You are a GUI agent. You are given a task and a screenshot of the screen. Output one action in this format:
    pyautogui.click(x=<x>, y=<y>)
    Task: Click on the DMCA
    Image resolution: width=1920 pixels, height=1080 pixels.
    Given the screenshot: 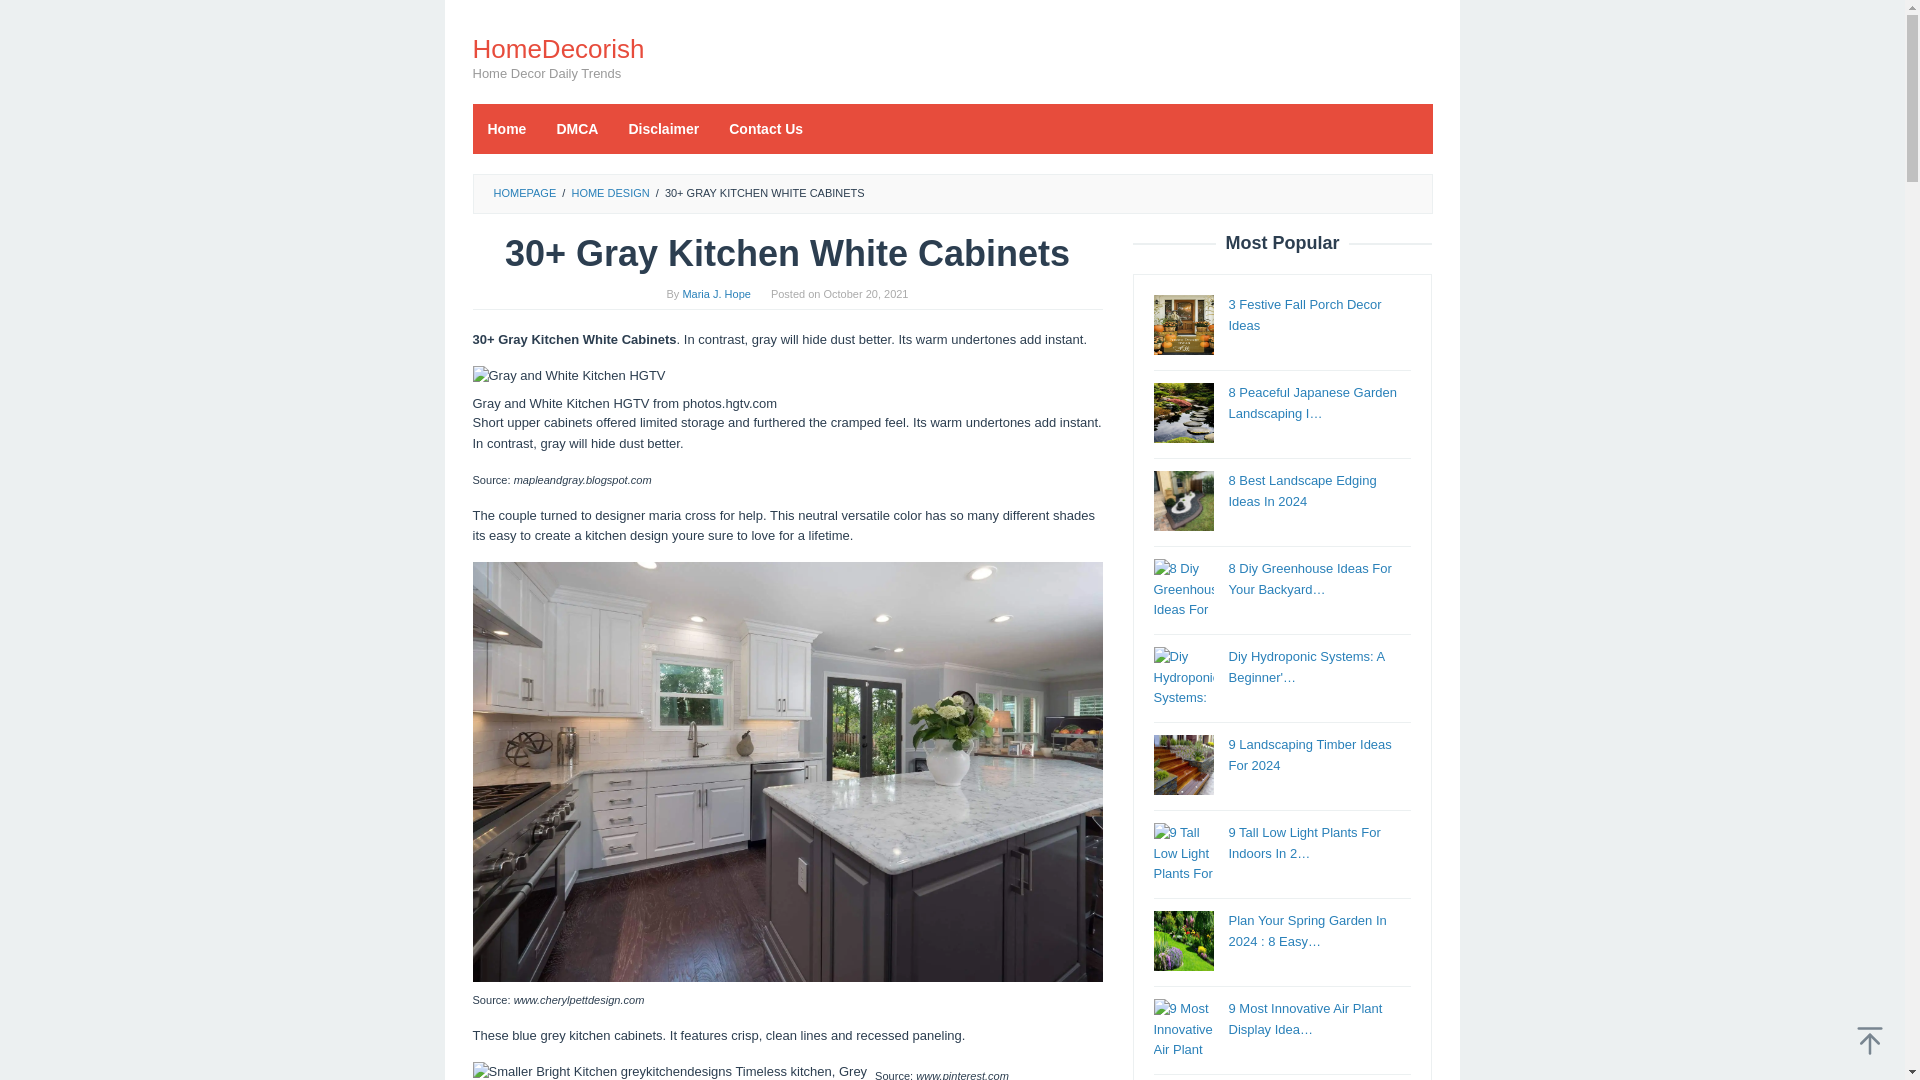 What is the action you would take?
    pyautogui.click(x=576, y=128)
    